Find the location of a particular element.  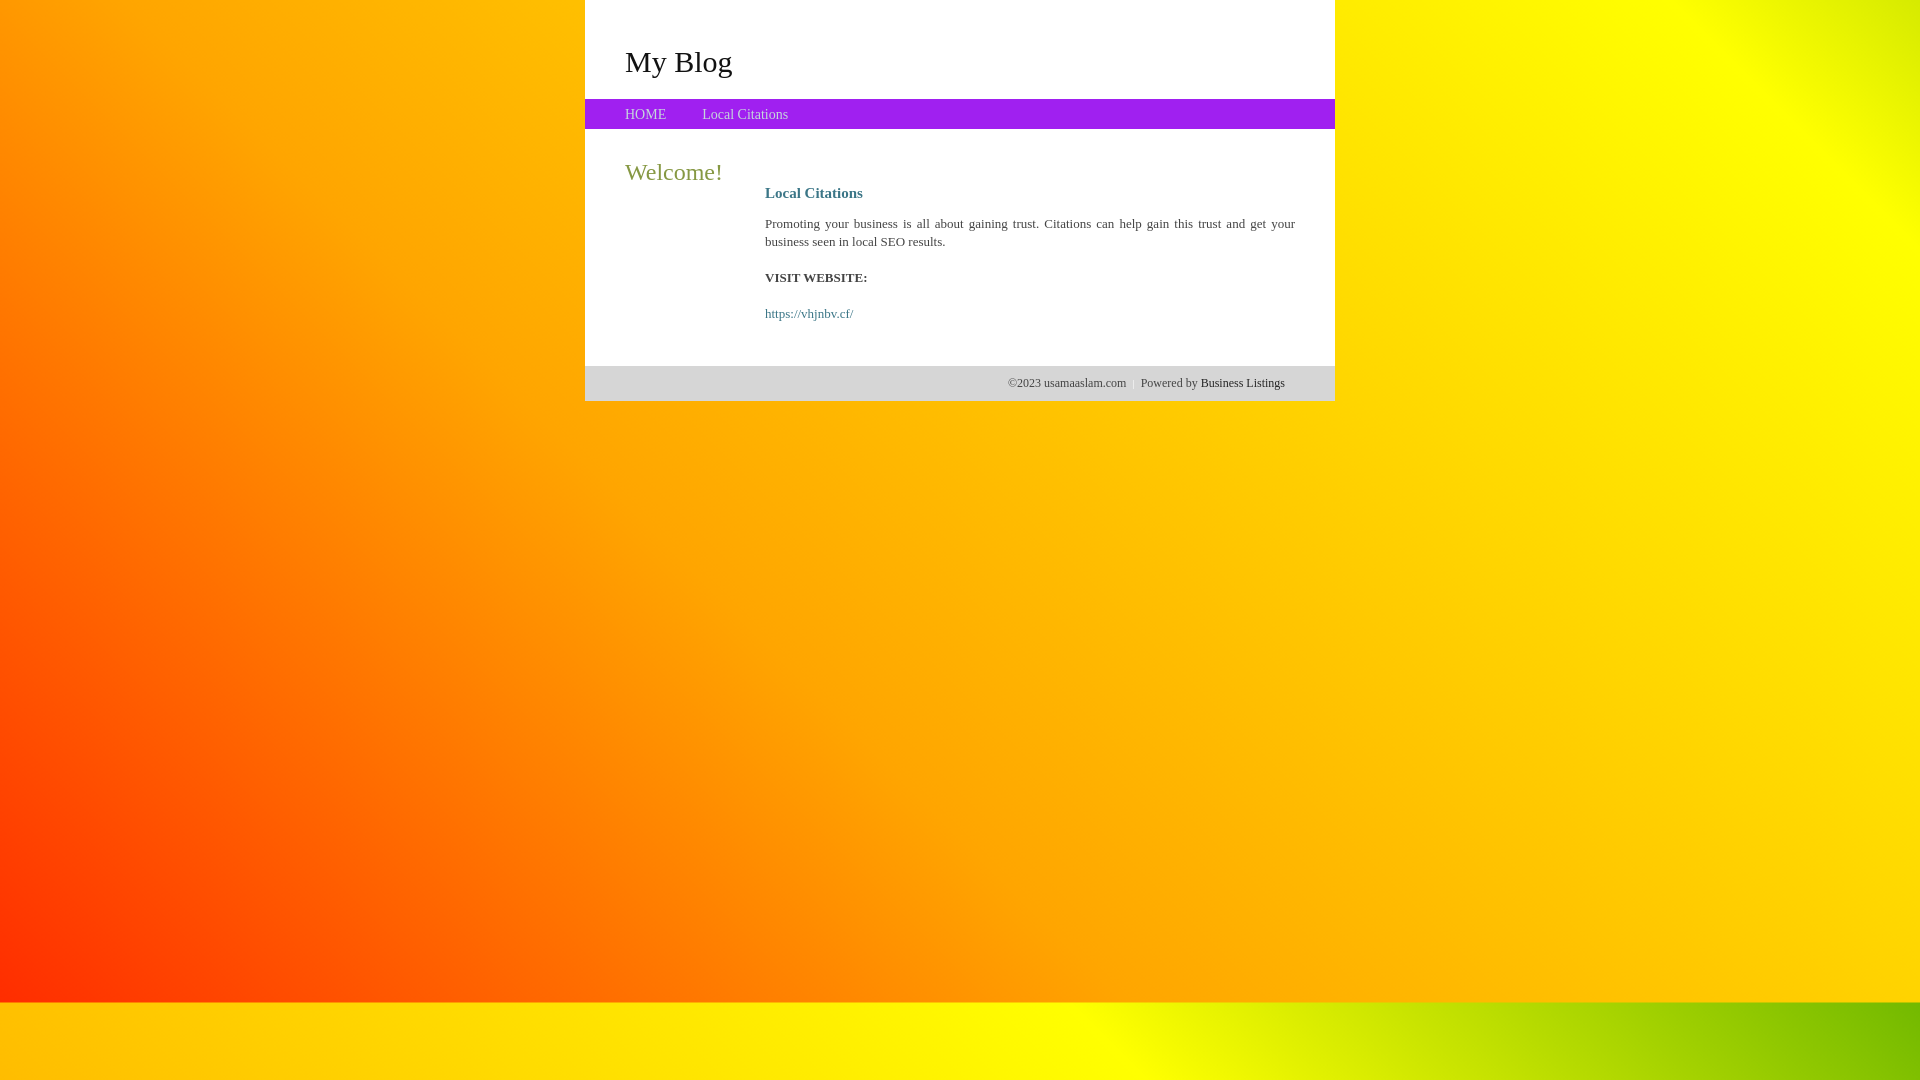

HOME is located at coordinates (646, 114).